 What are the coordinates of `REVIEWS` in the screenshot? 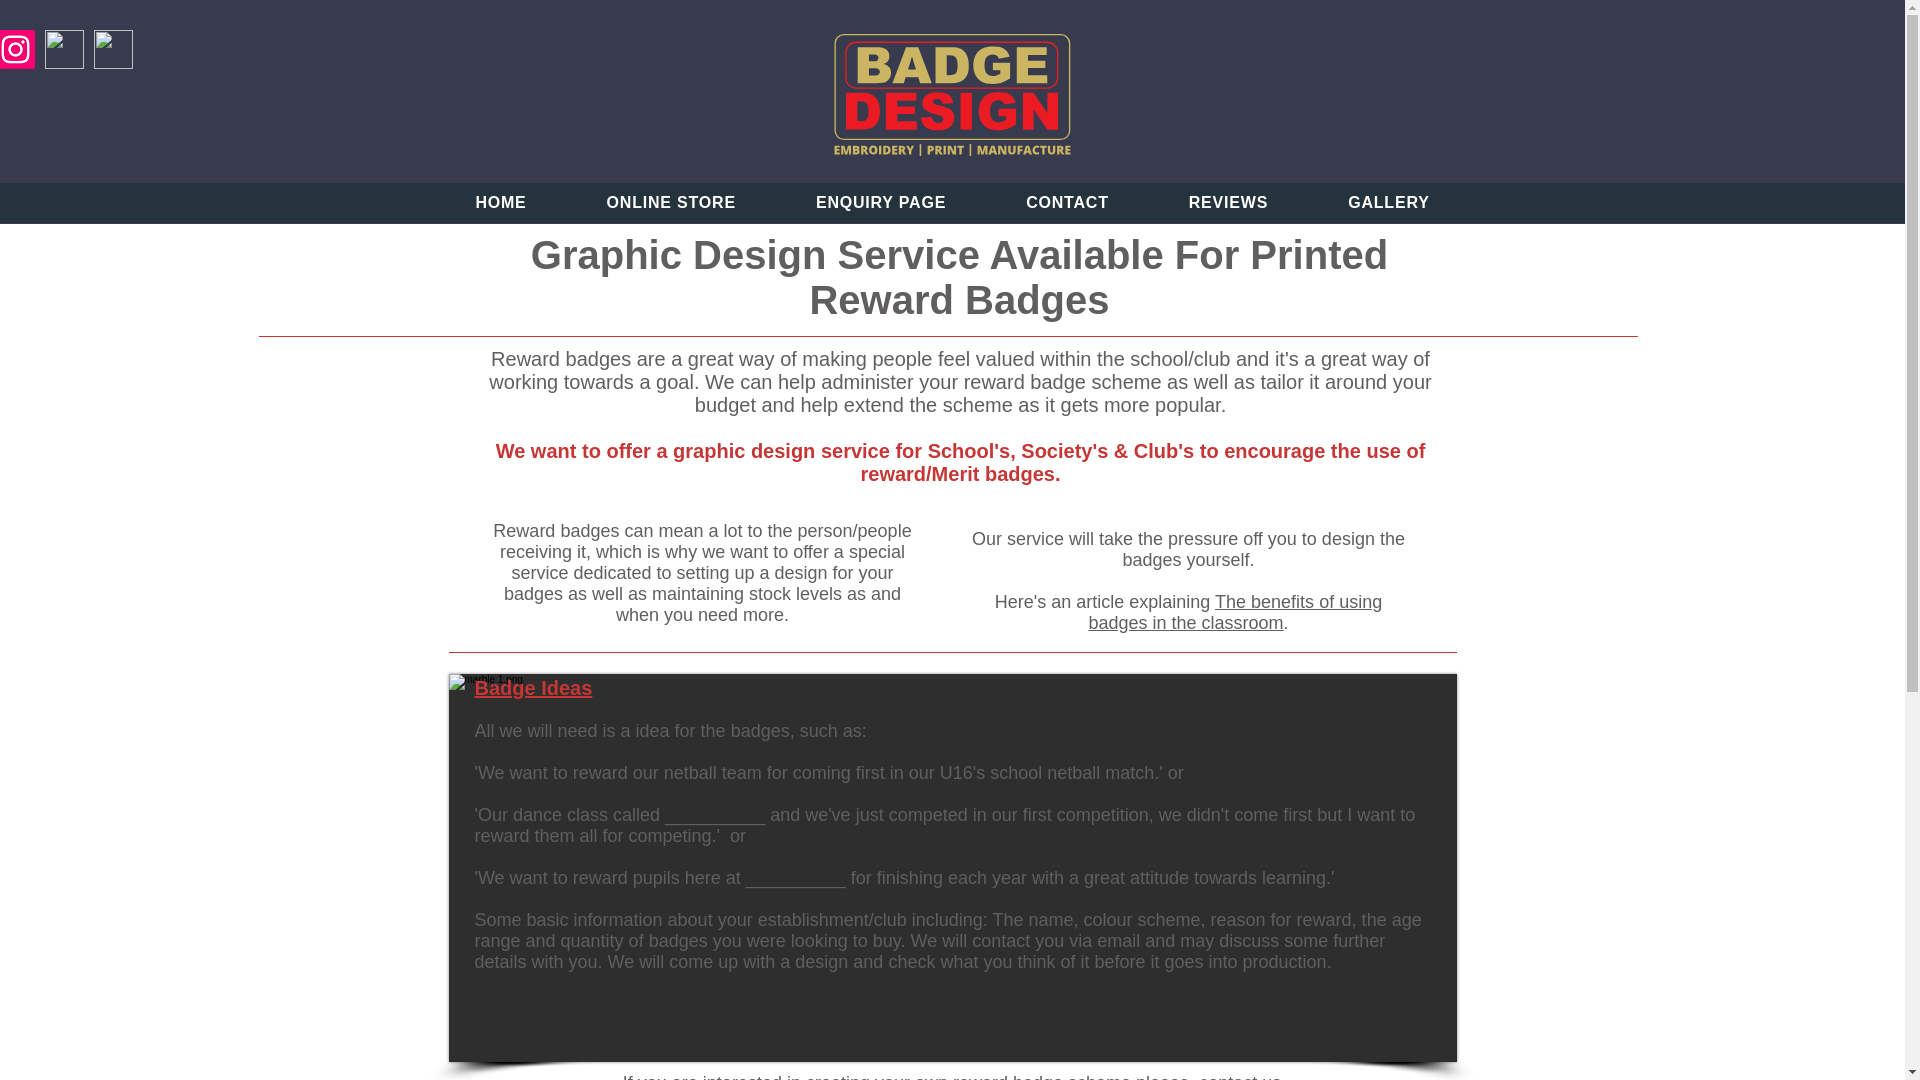 It's located at (1228, 202).